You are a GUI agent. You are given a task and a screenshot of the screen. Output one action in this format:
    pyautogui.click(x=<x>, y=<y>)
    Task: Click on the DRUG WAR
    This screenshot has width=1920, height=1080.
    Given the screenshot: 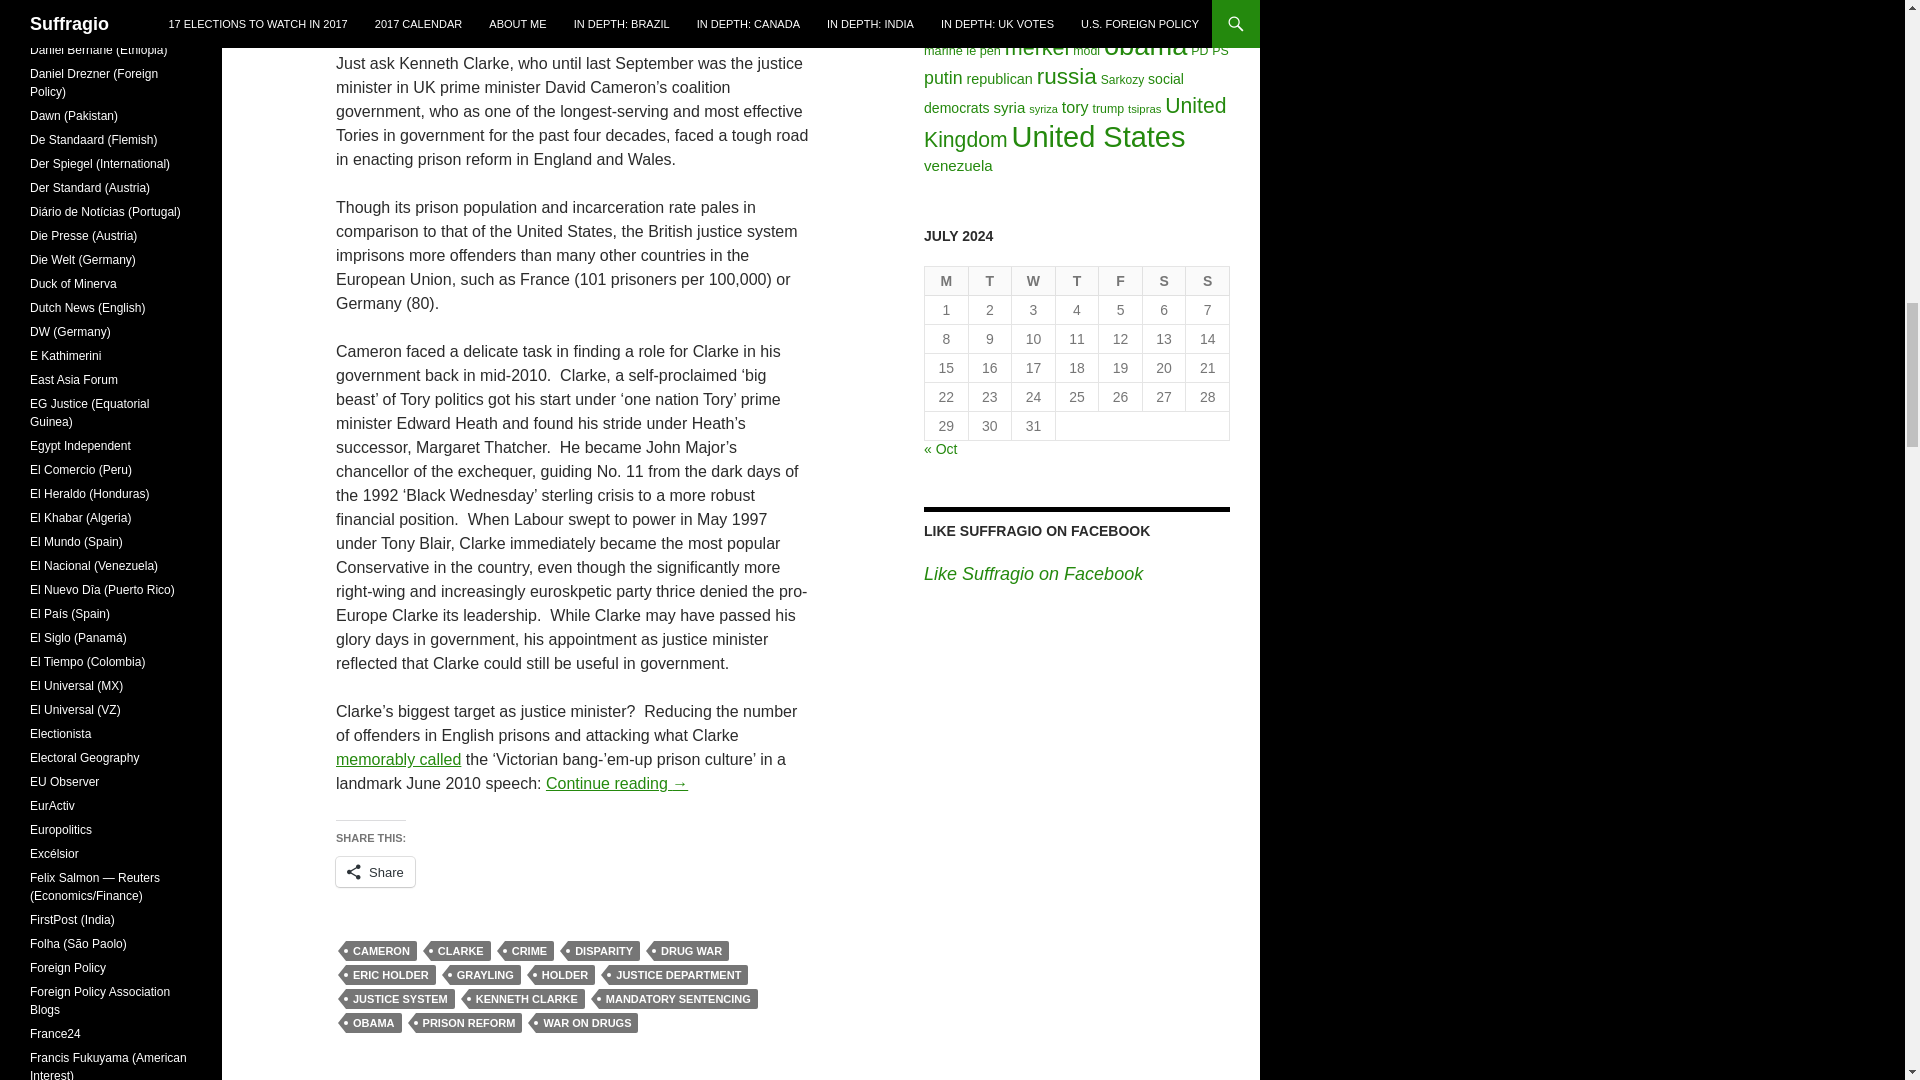 What is the action you would take?
    pyautogui.click(x=692, y=950)
    